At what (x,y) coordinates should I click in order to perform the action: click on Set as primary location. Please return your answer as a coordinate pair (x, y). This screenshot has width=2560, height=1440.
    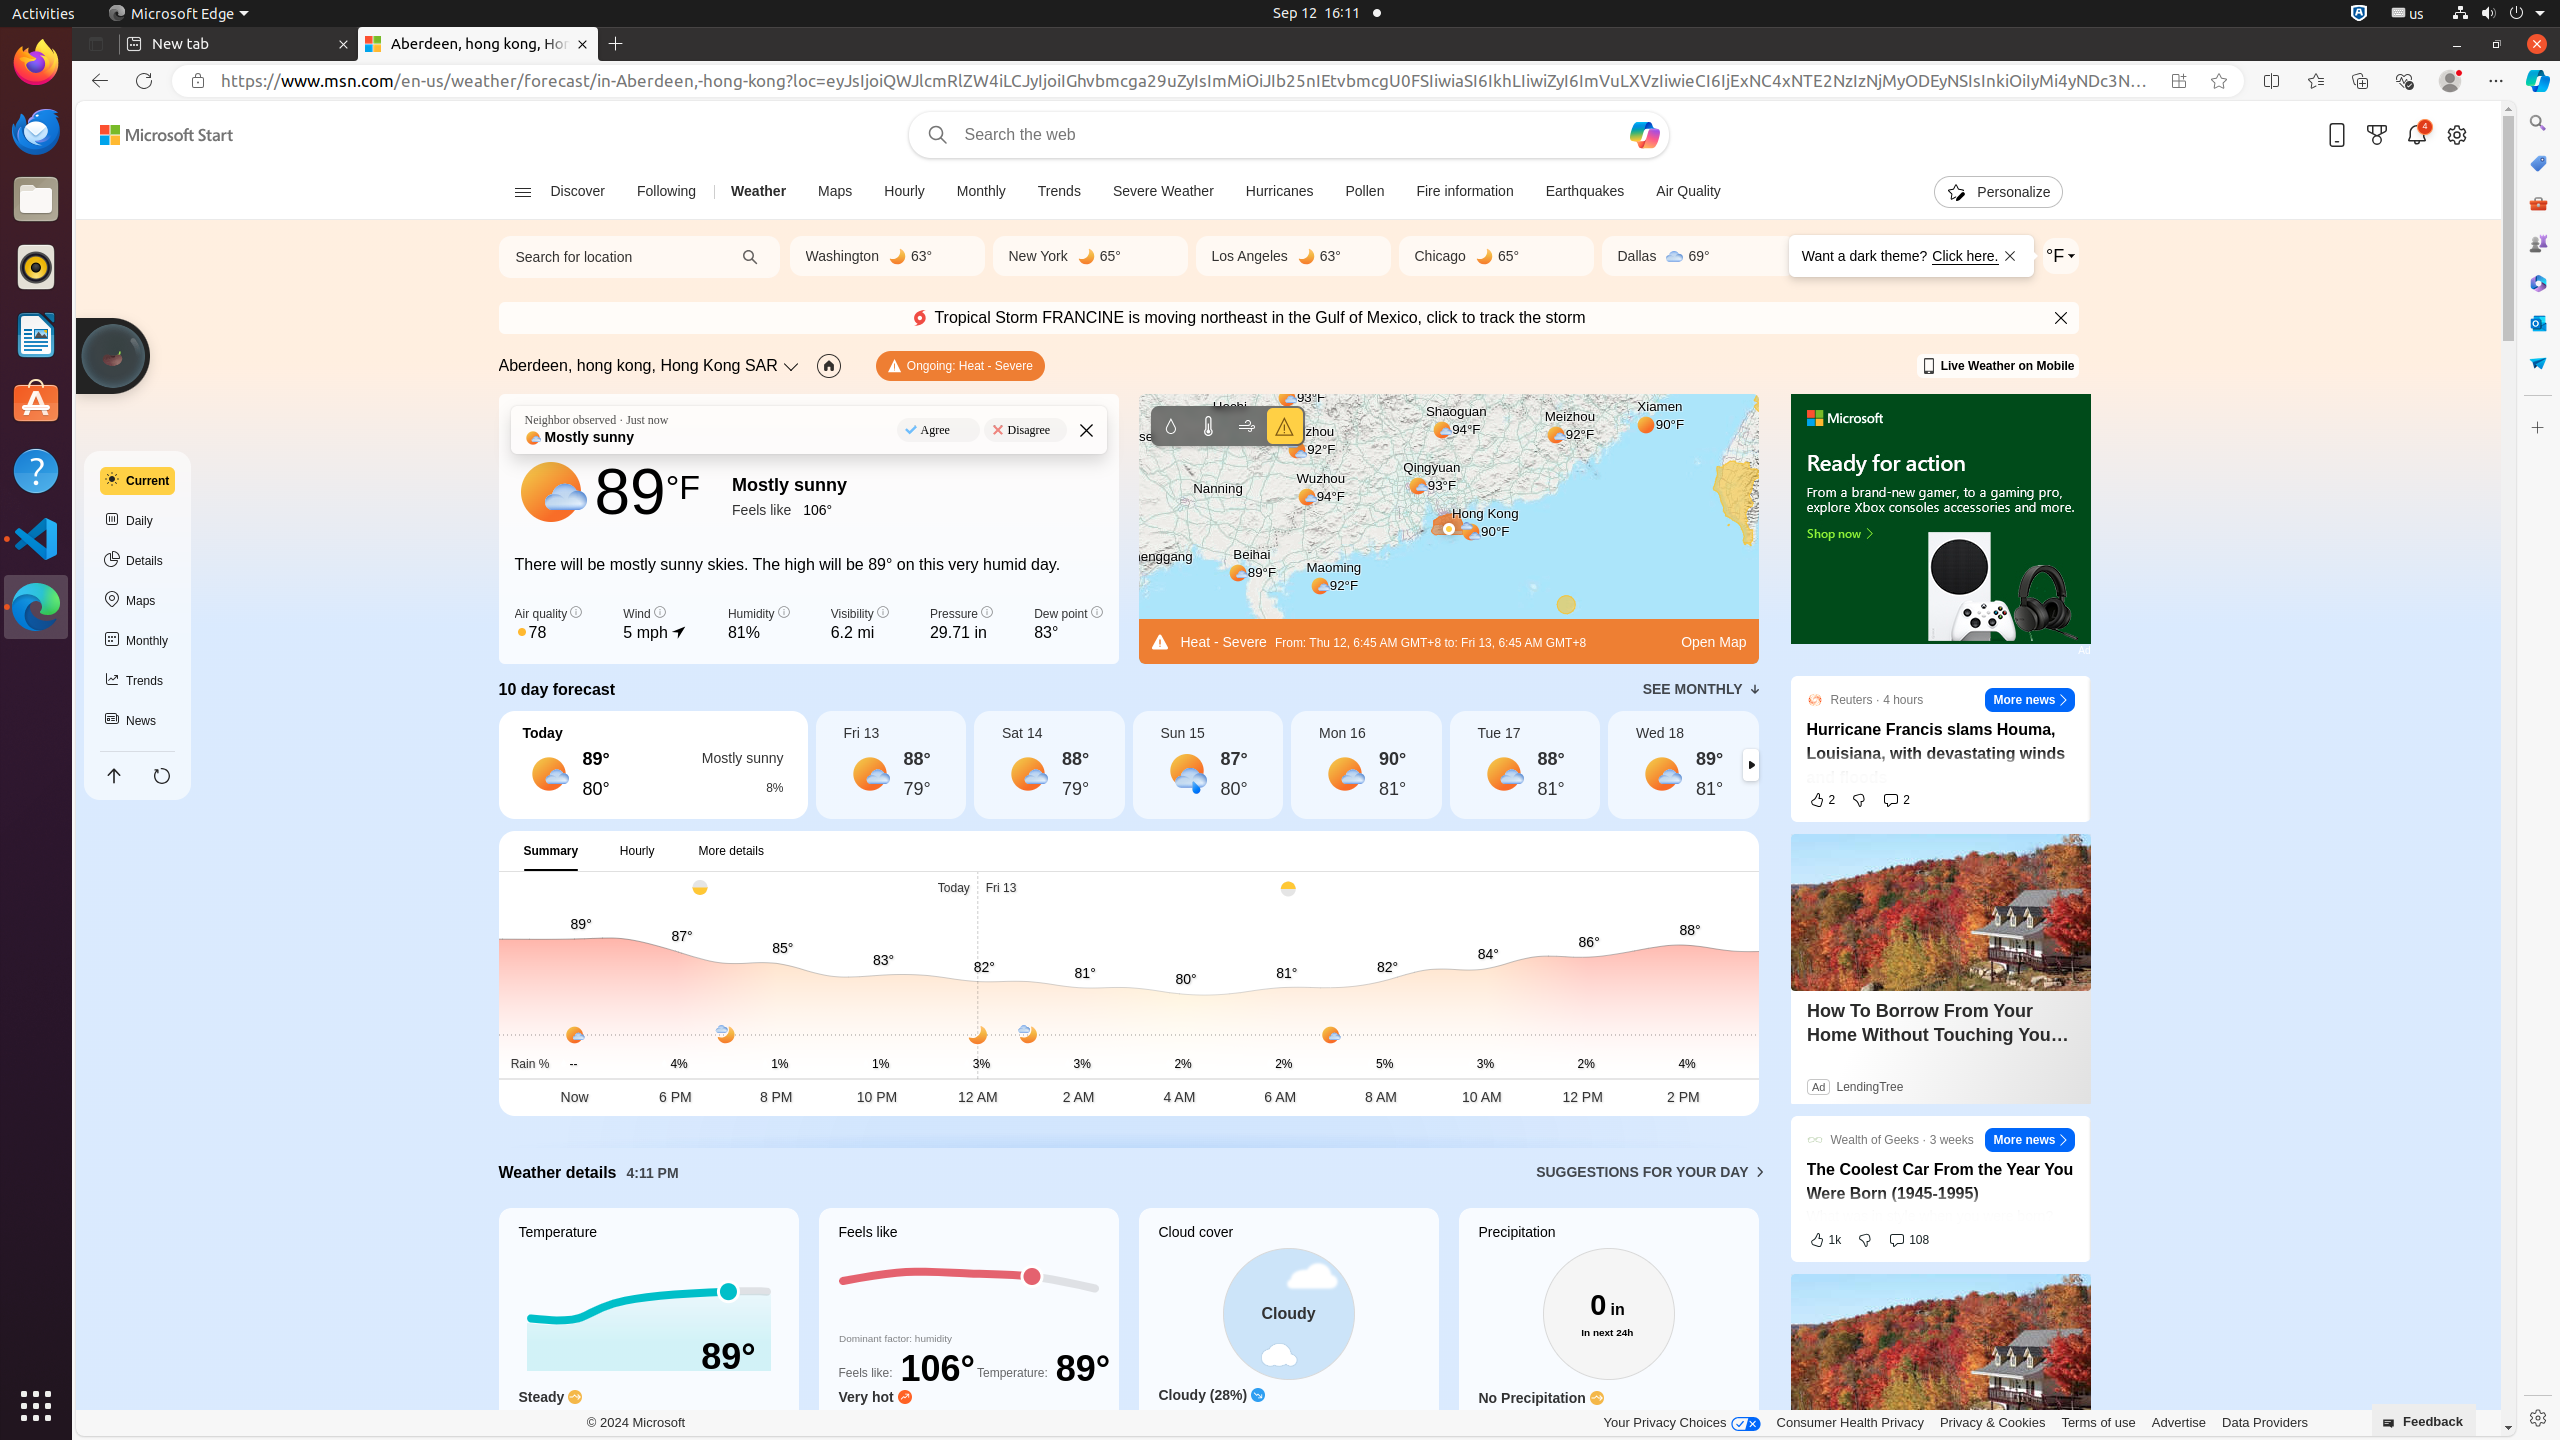
    Looking at the image, I should click on (828, 366).